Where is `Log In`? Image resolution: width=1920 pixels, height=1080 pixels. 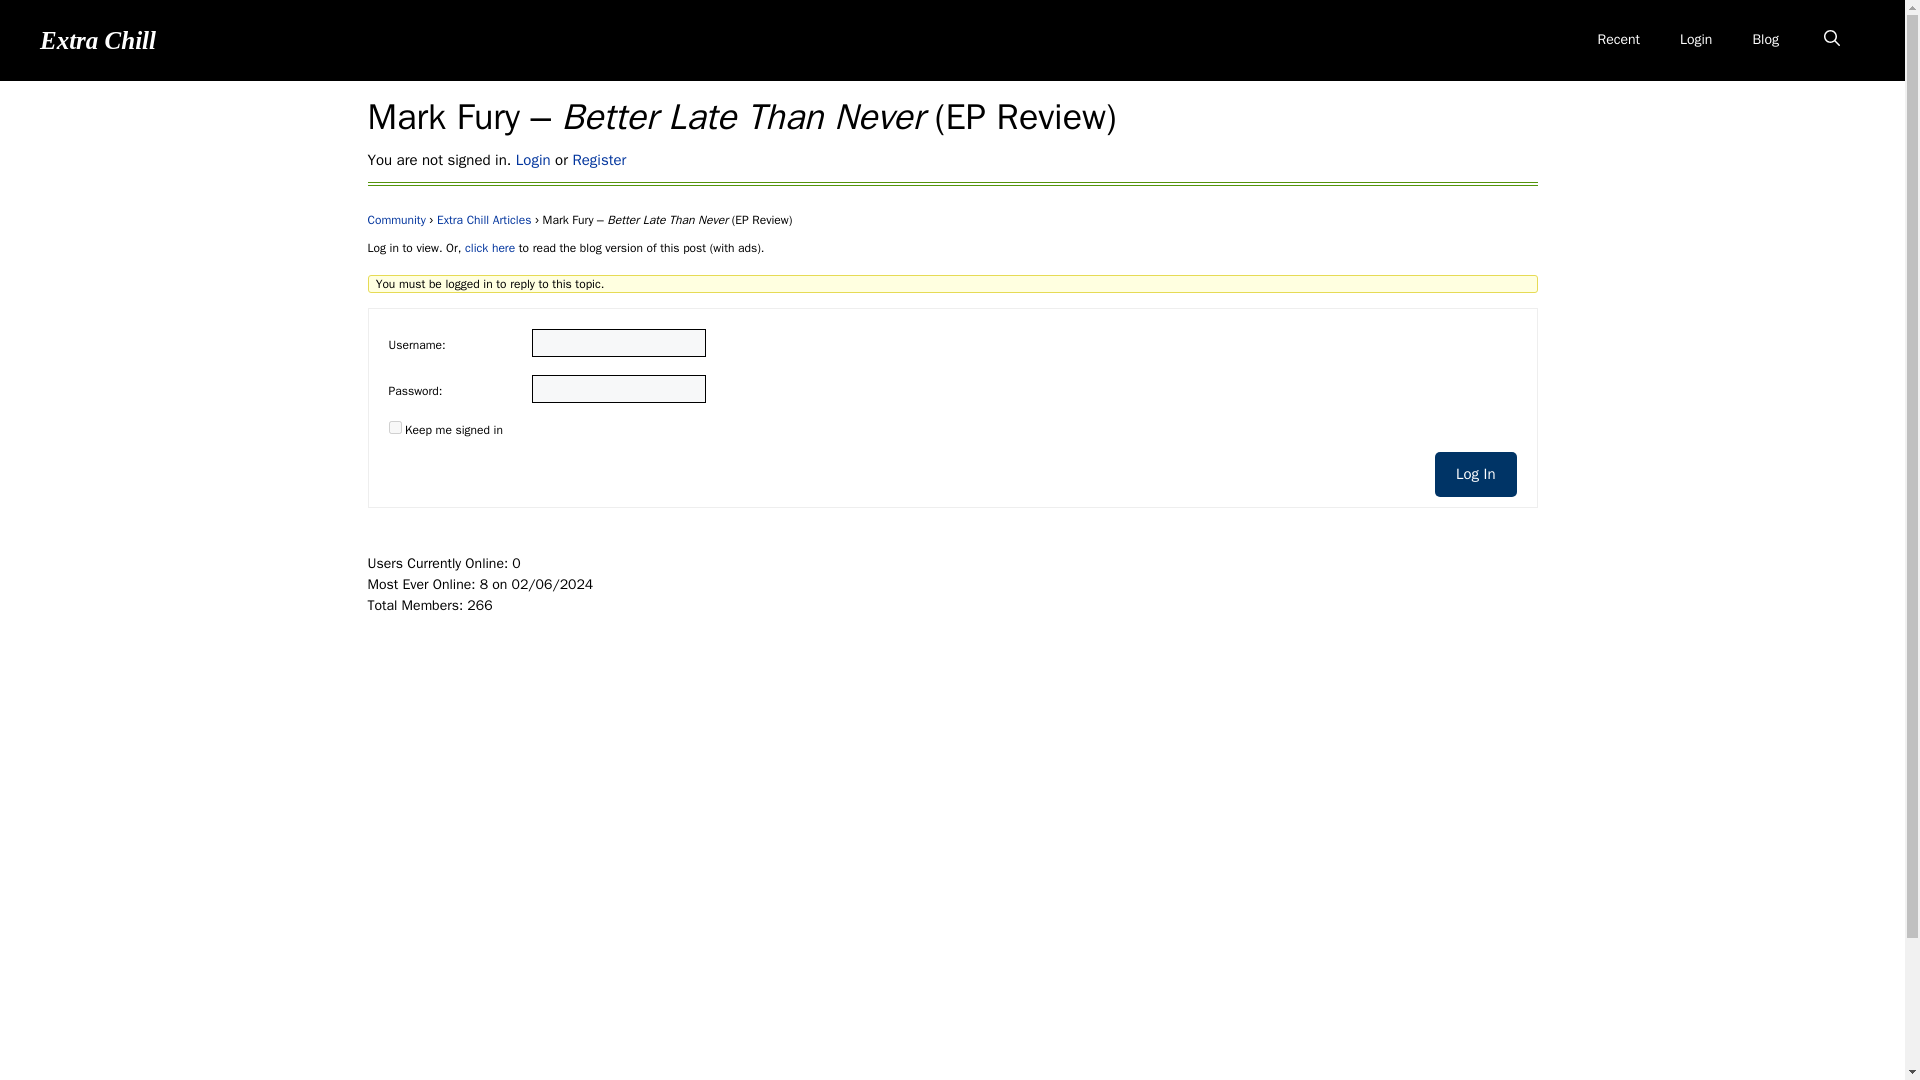 Log In is located at coordinates (1475, 474).